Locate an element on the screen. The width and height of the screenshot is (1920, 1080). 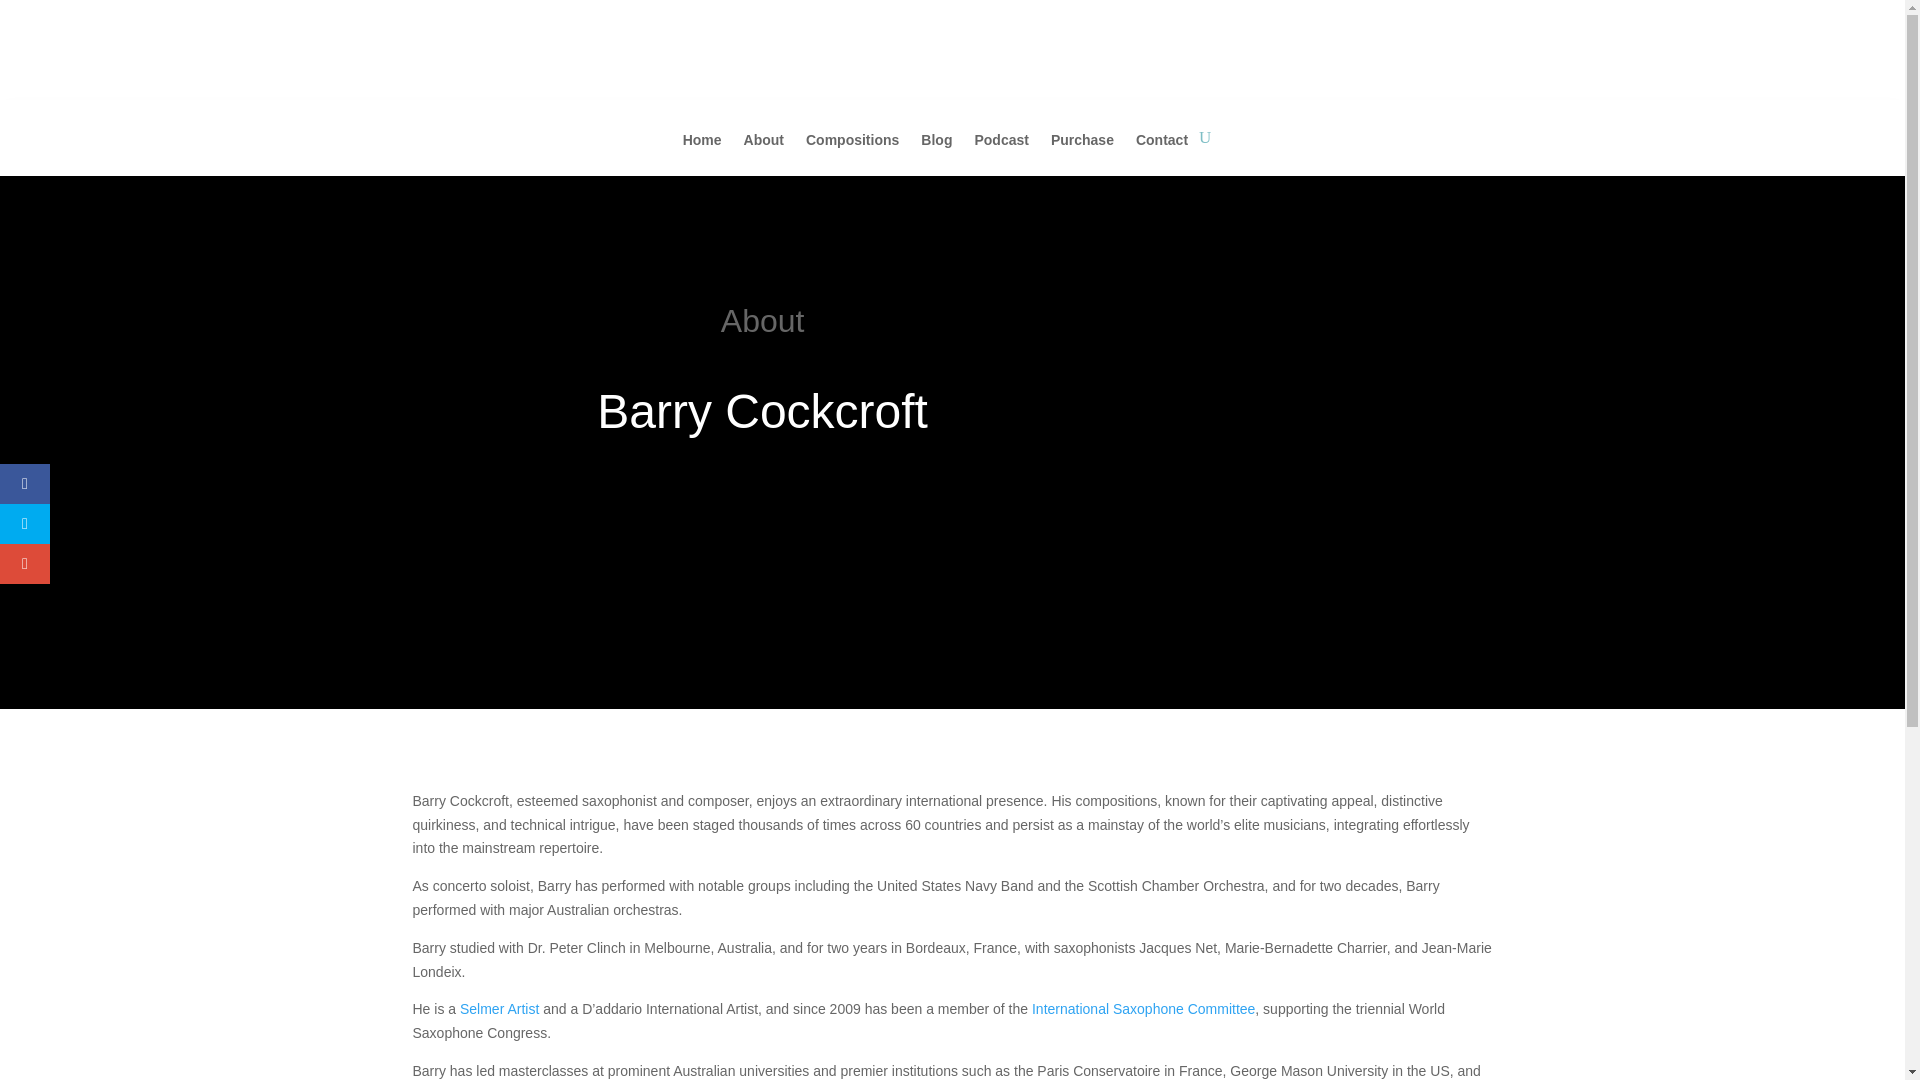
Podcast is located at coordinates (1000, 154).